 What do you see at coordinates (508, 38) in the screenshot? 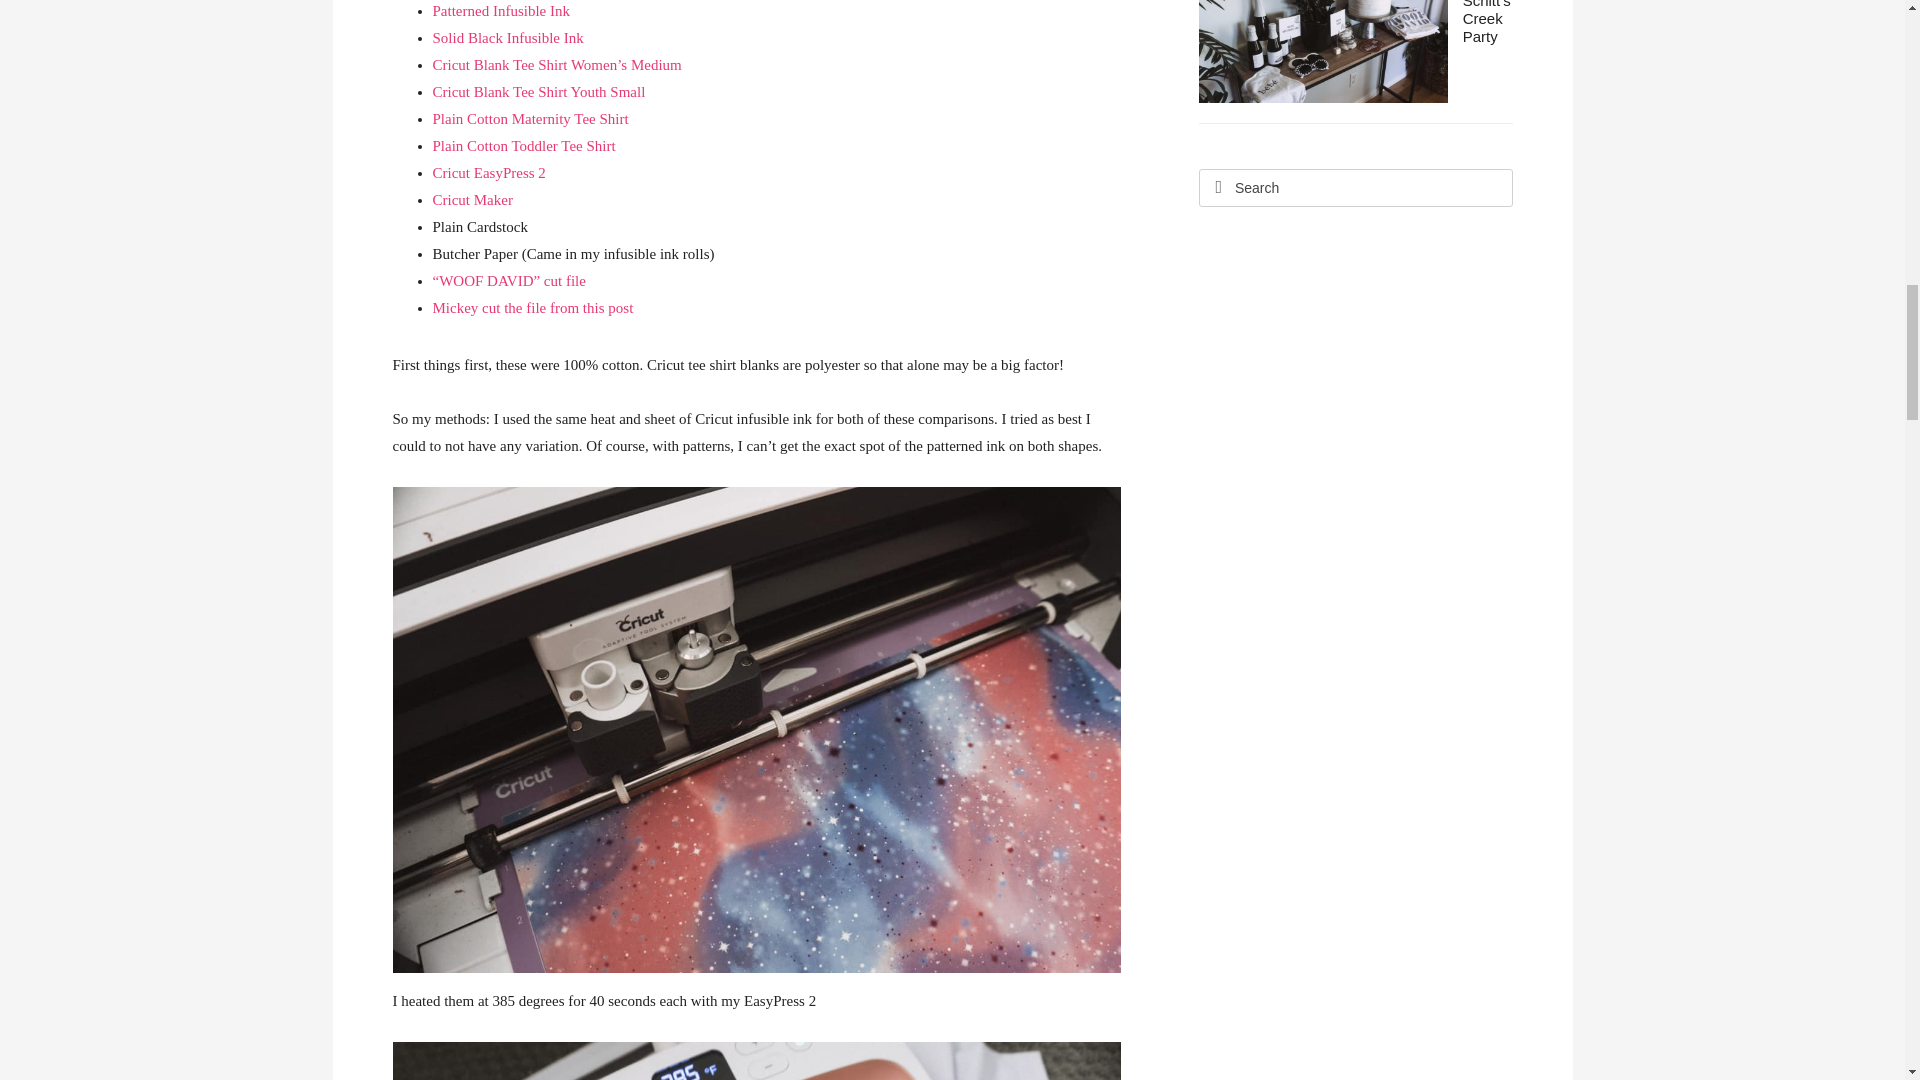
I see `Solid Black Infusible Ink` at bounding box center [508, 38].